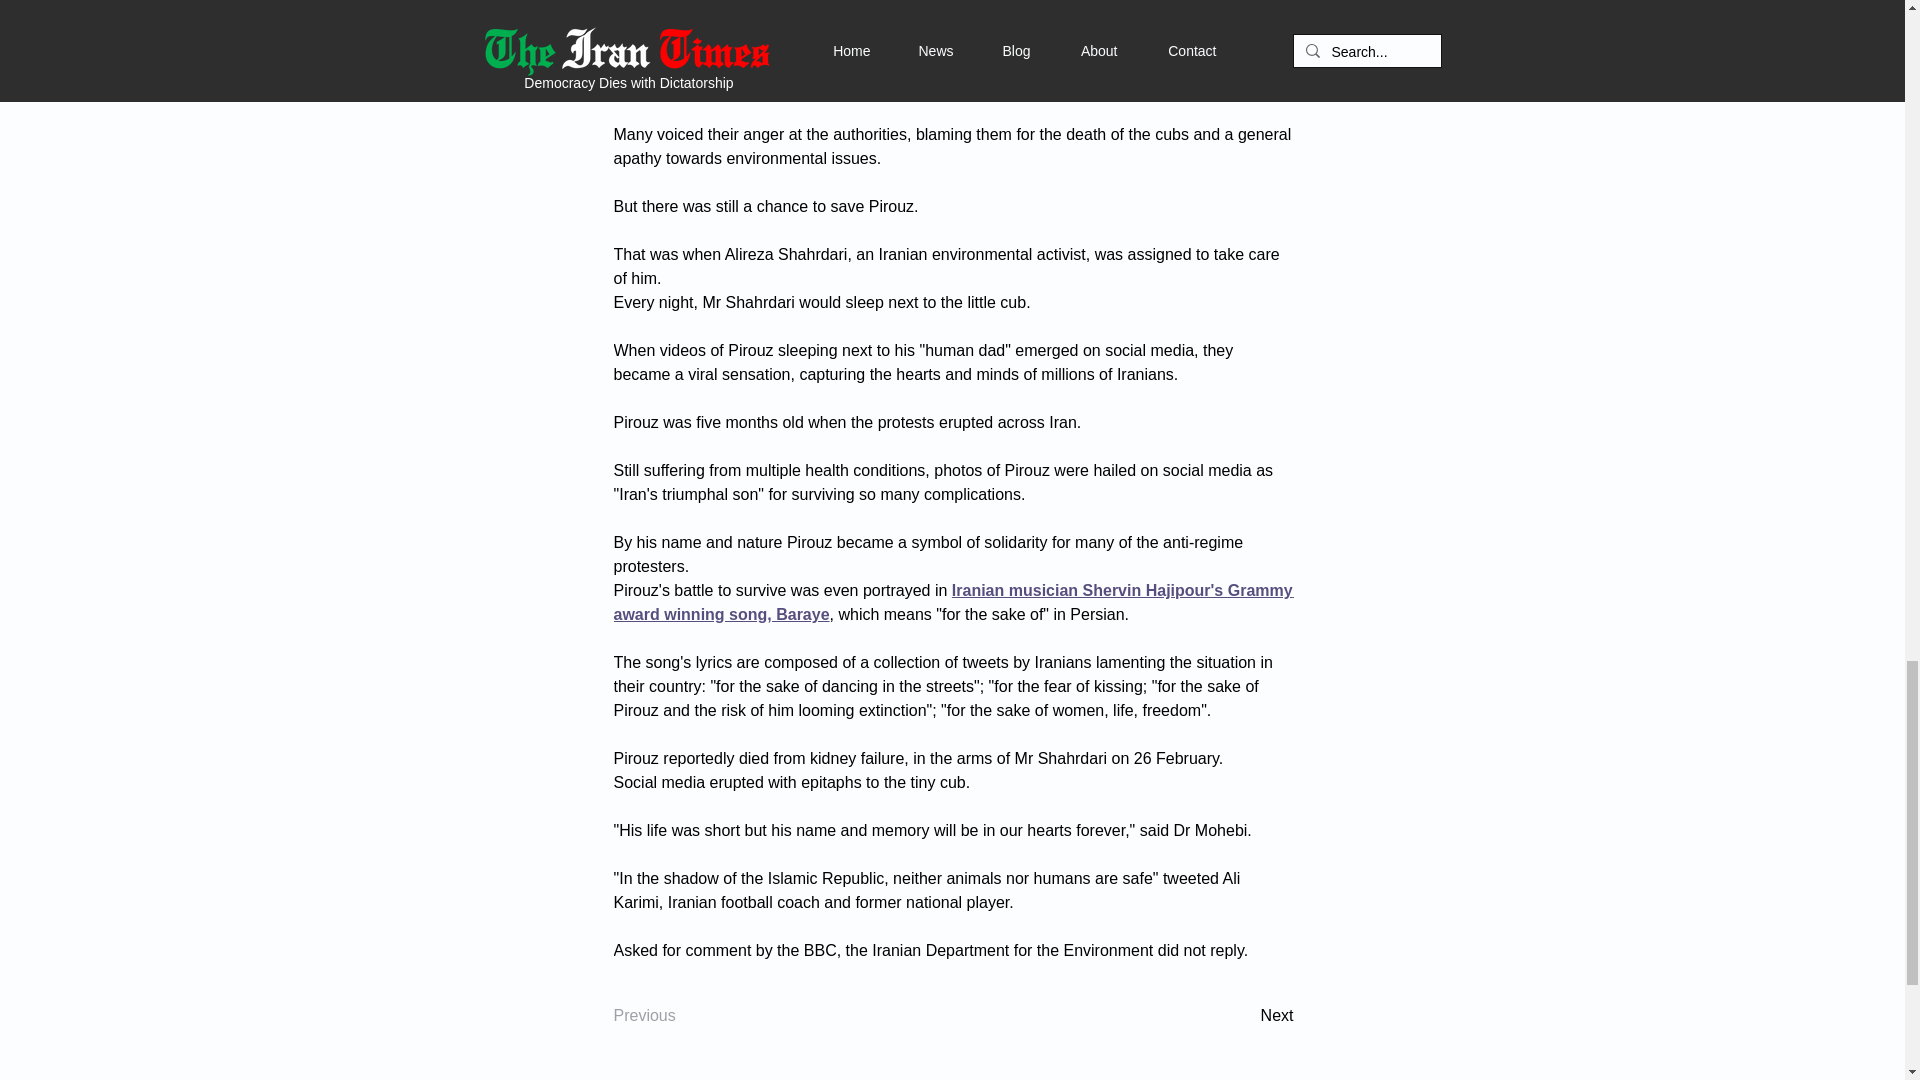 The width and height of the screenshot is (1920, 1080). Describe the element at coordinates (1244, 1016) in the screenshot. I see `Next` at that location.